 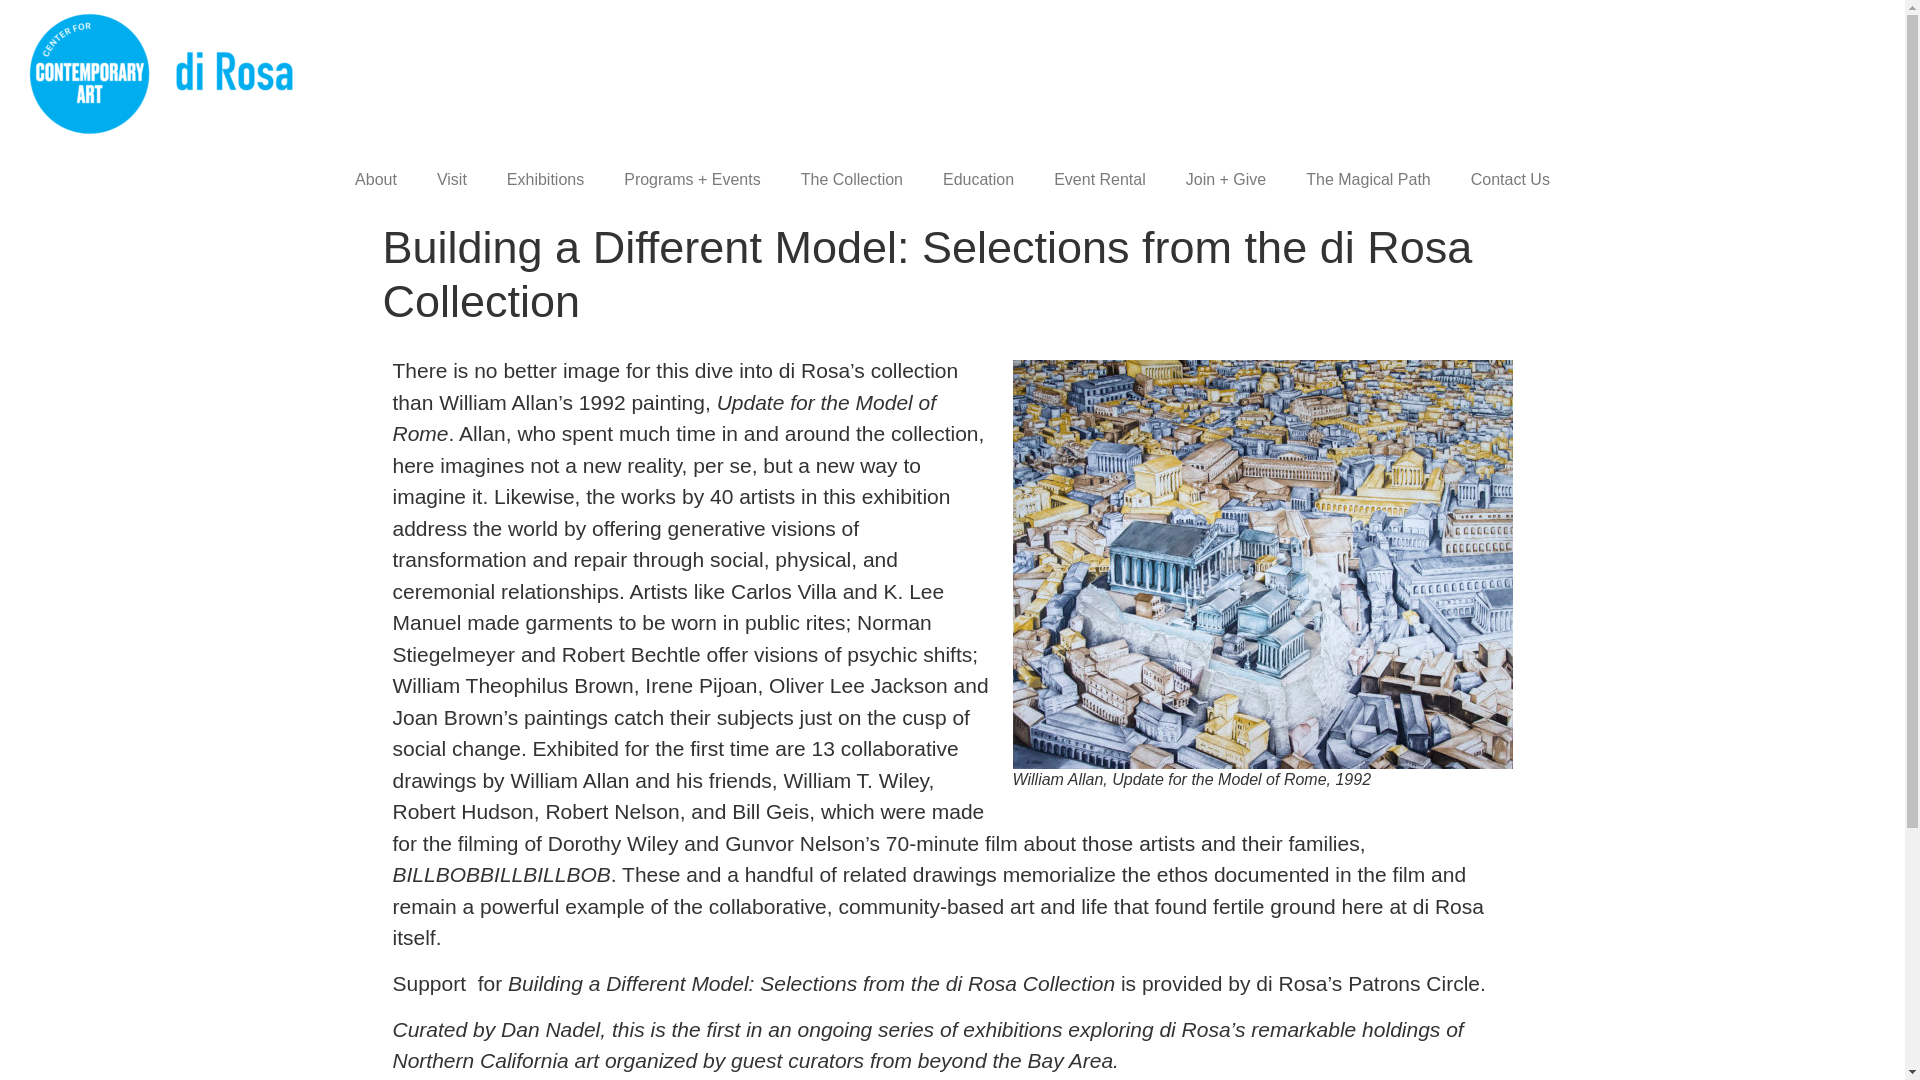 What do you see at coordinates (452, 180) in the screenshot?
I see `Visit` at bounding box center [452, 180].